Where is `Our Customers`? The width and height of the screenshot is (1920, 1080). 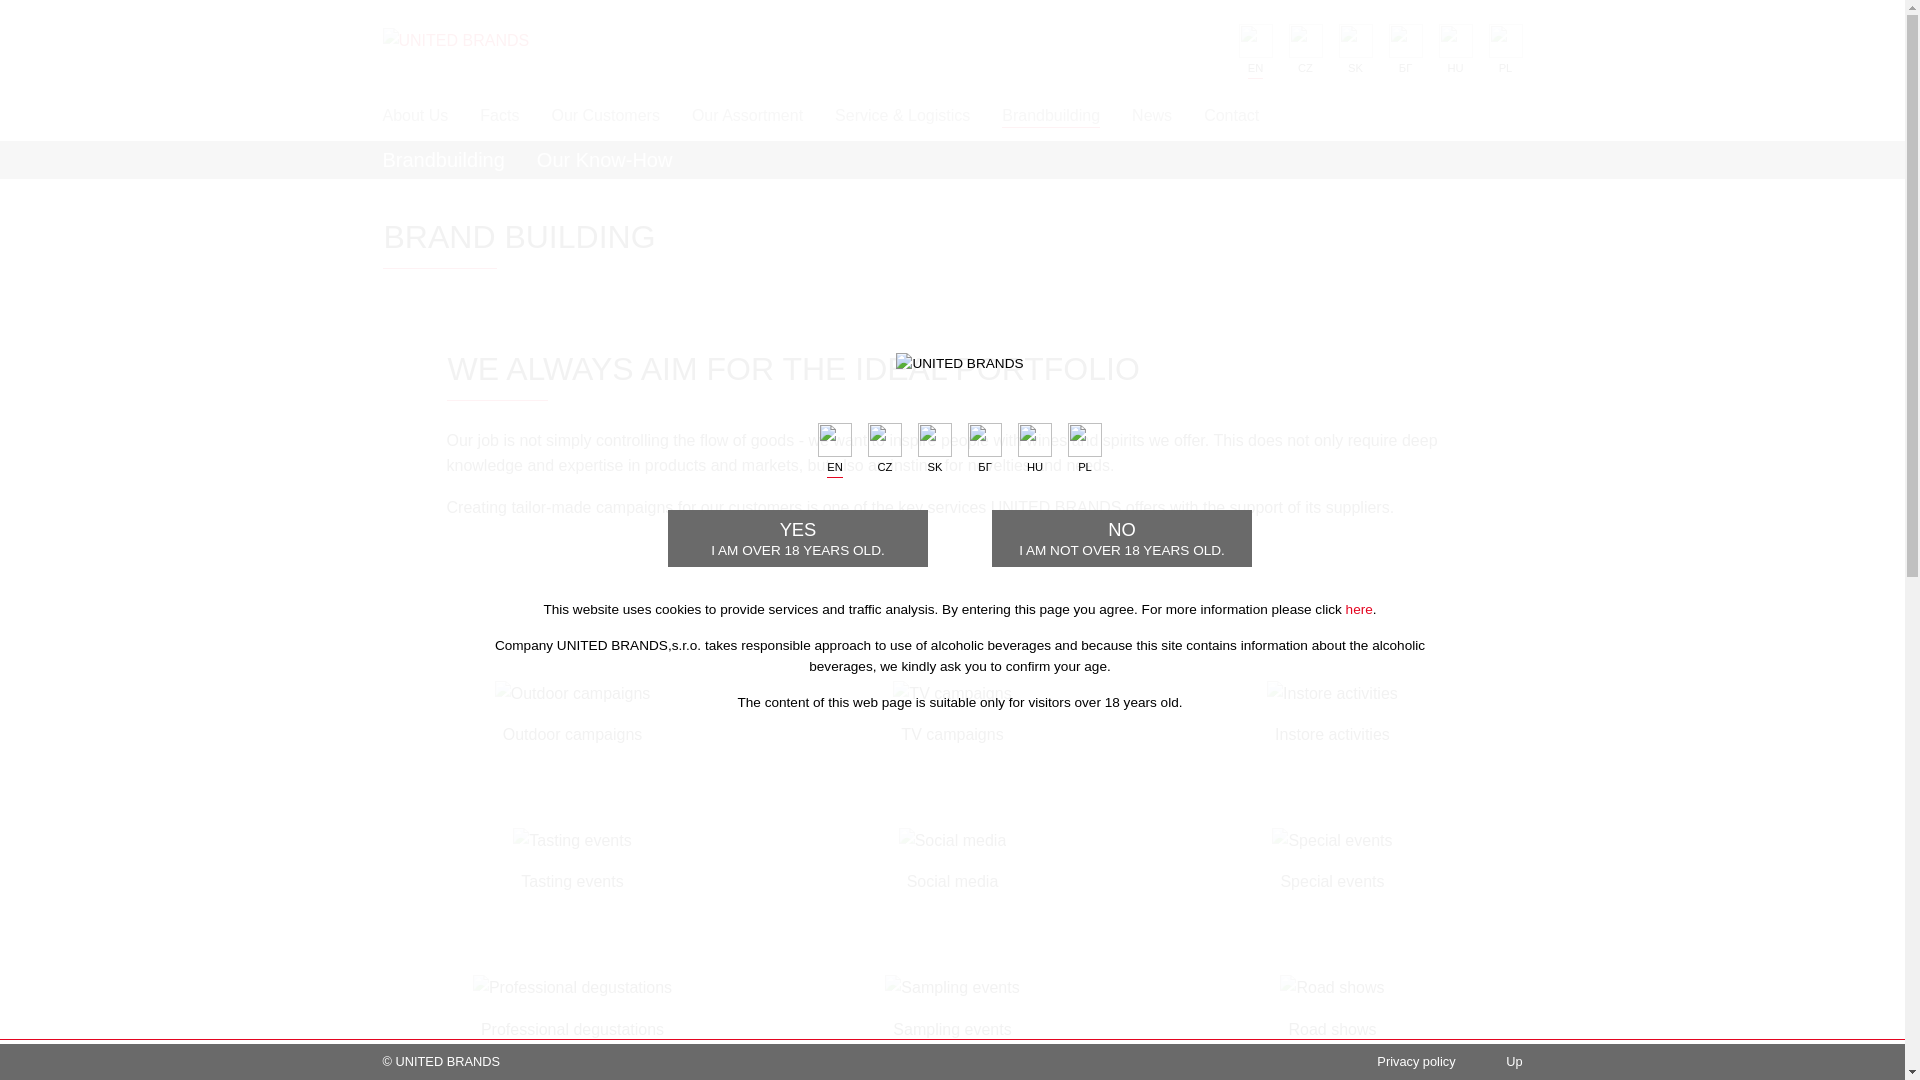 Our Customers is located at coordinates (604, 116).